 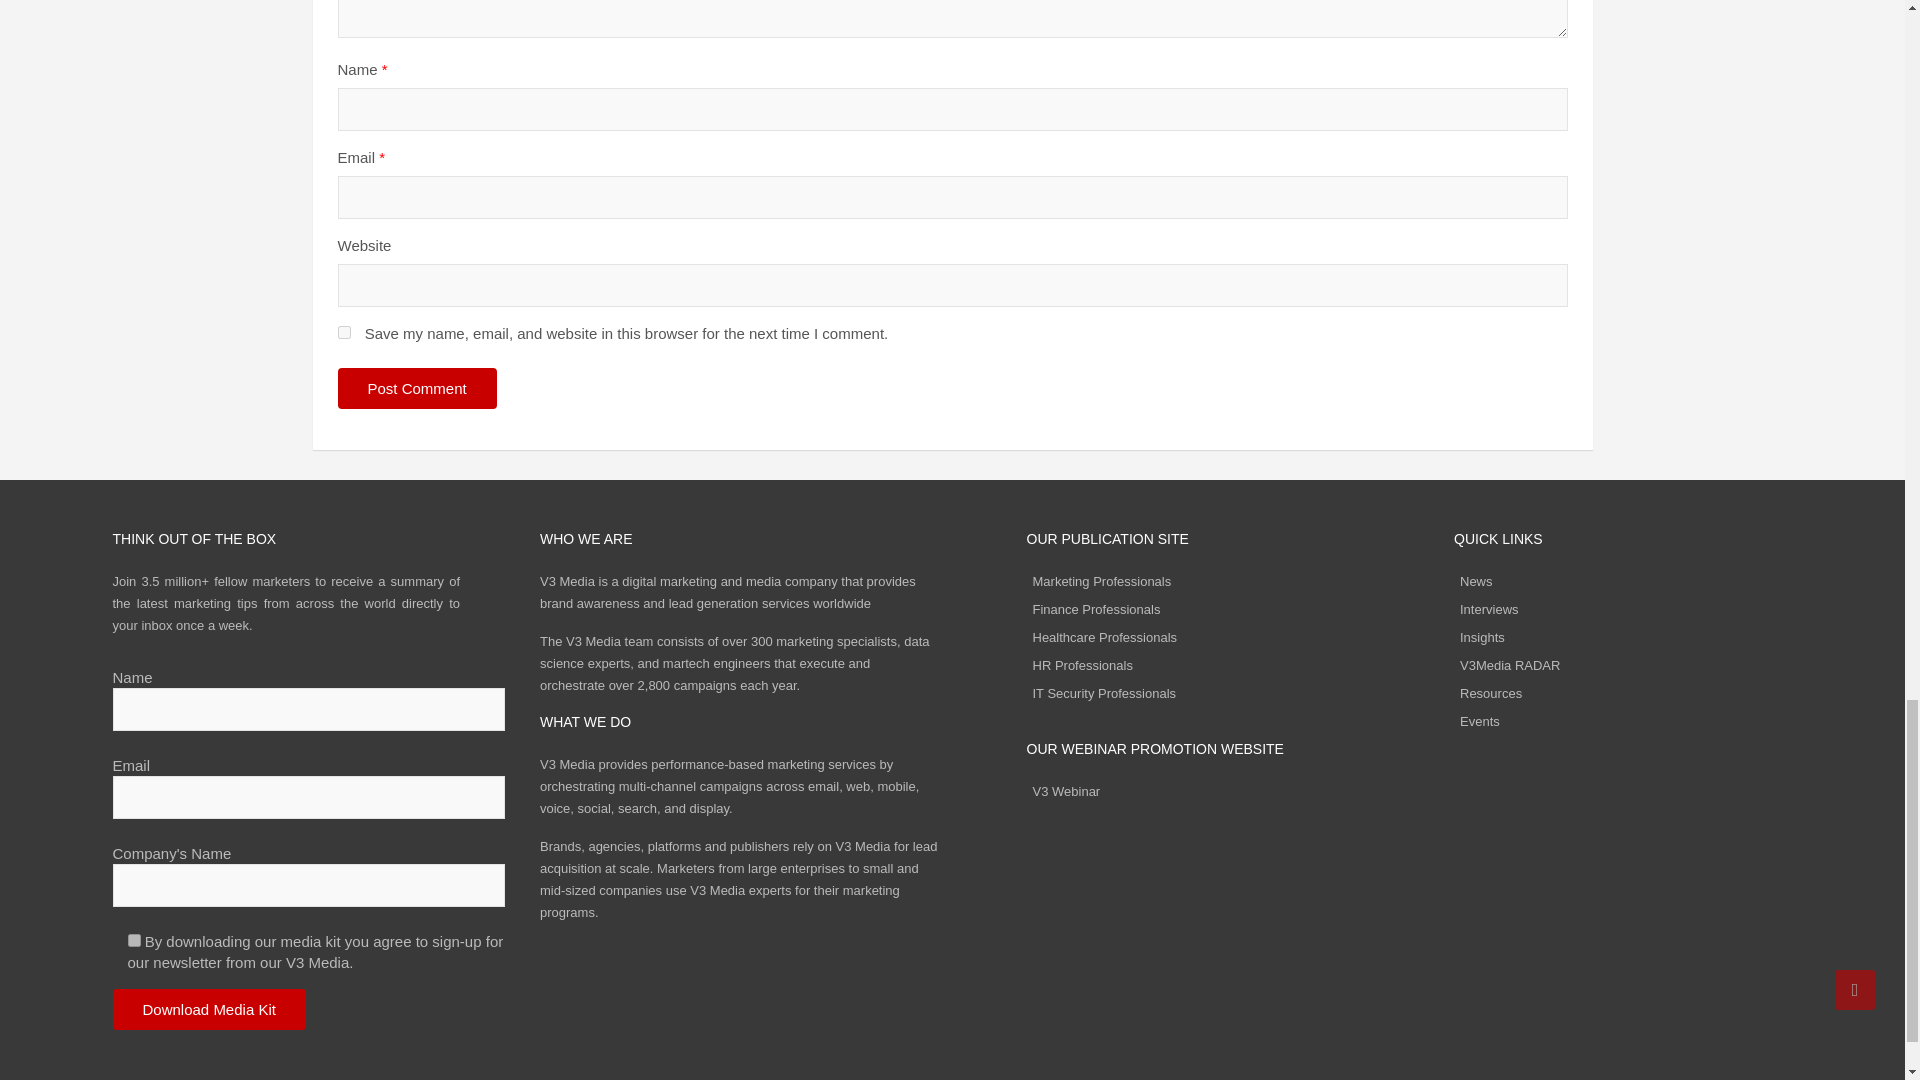 I want to click on Download Media Kit, so click(x=208, y=1010).